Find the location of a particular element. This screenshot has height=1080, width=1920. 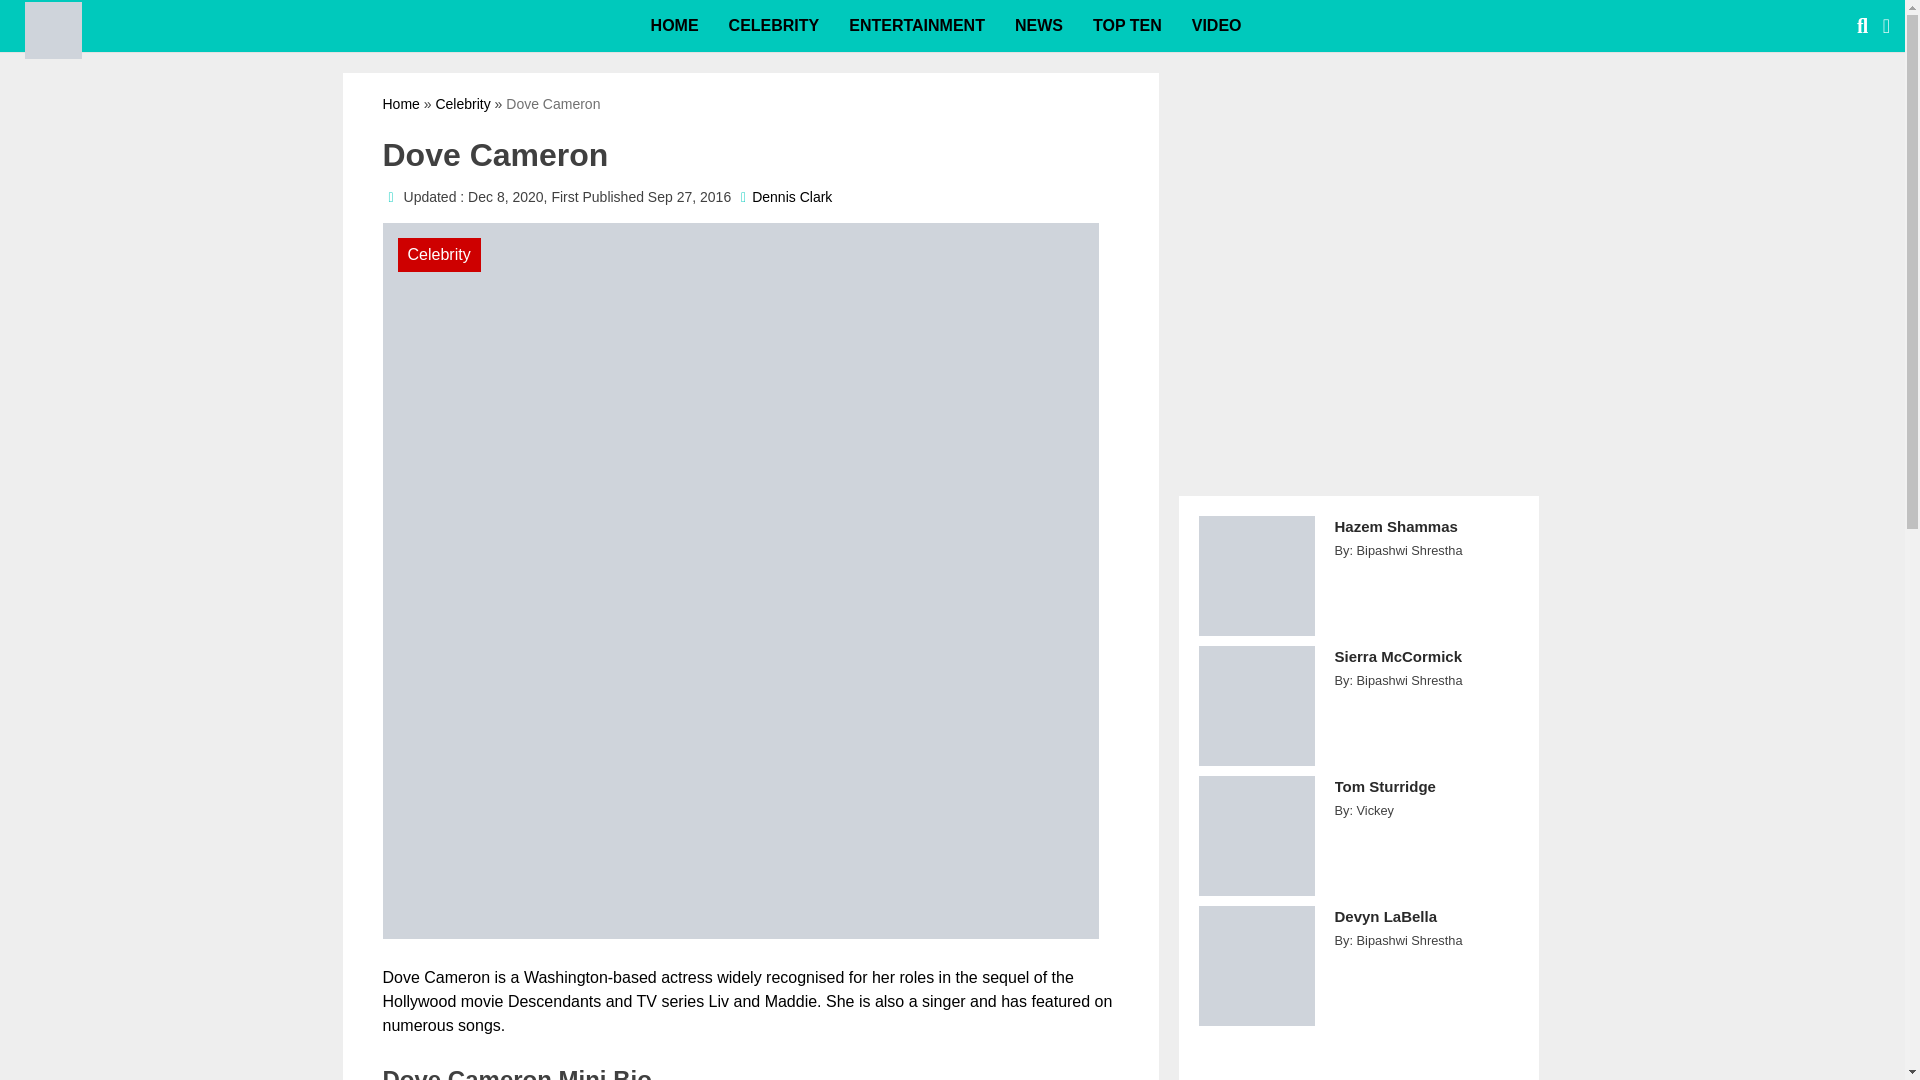

Dennis Clark is located at coordinates (792, 197).